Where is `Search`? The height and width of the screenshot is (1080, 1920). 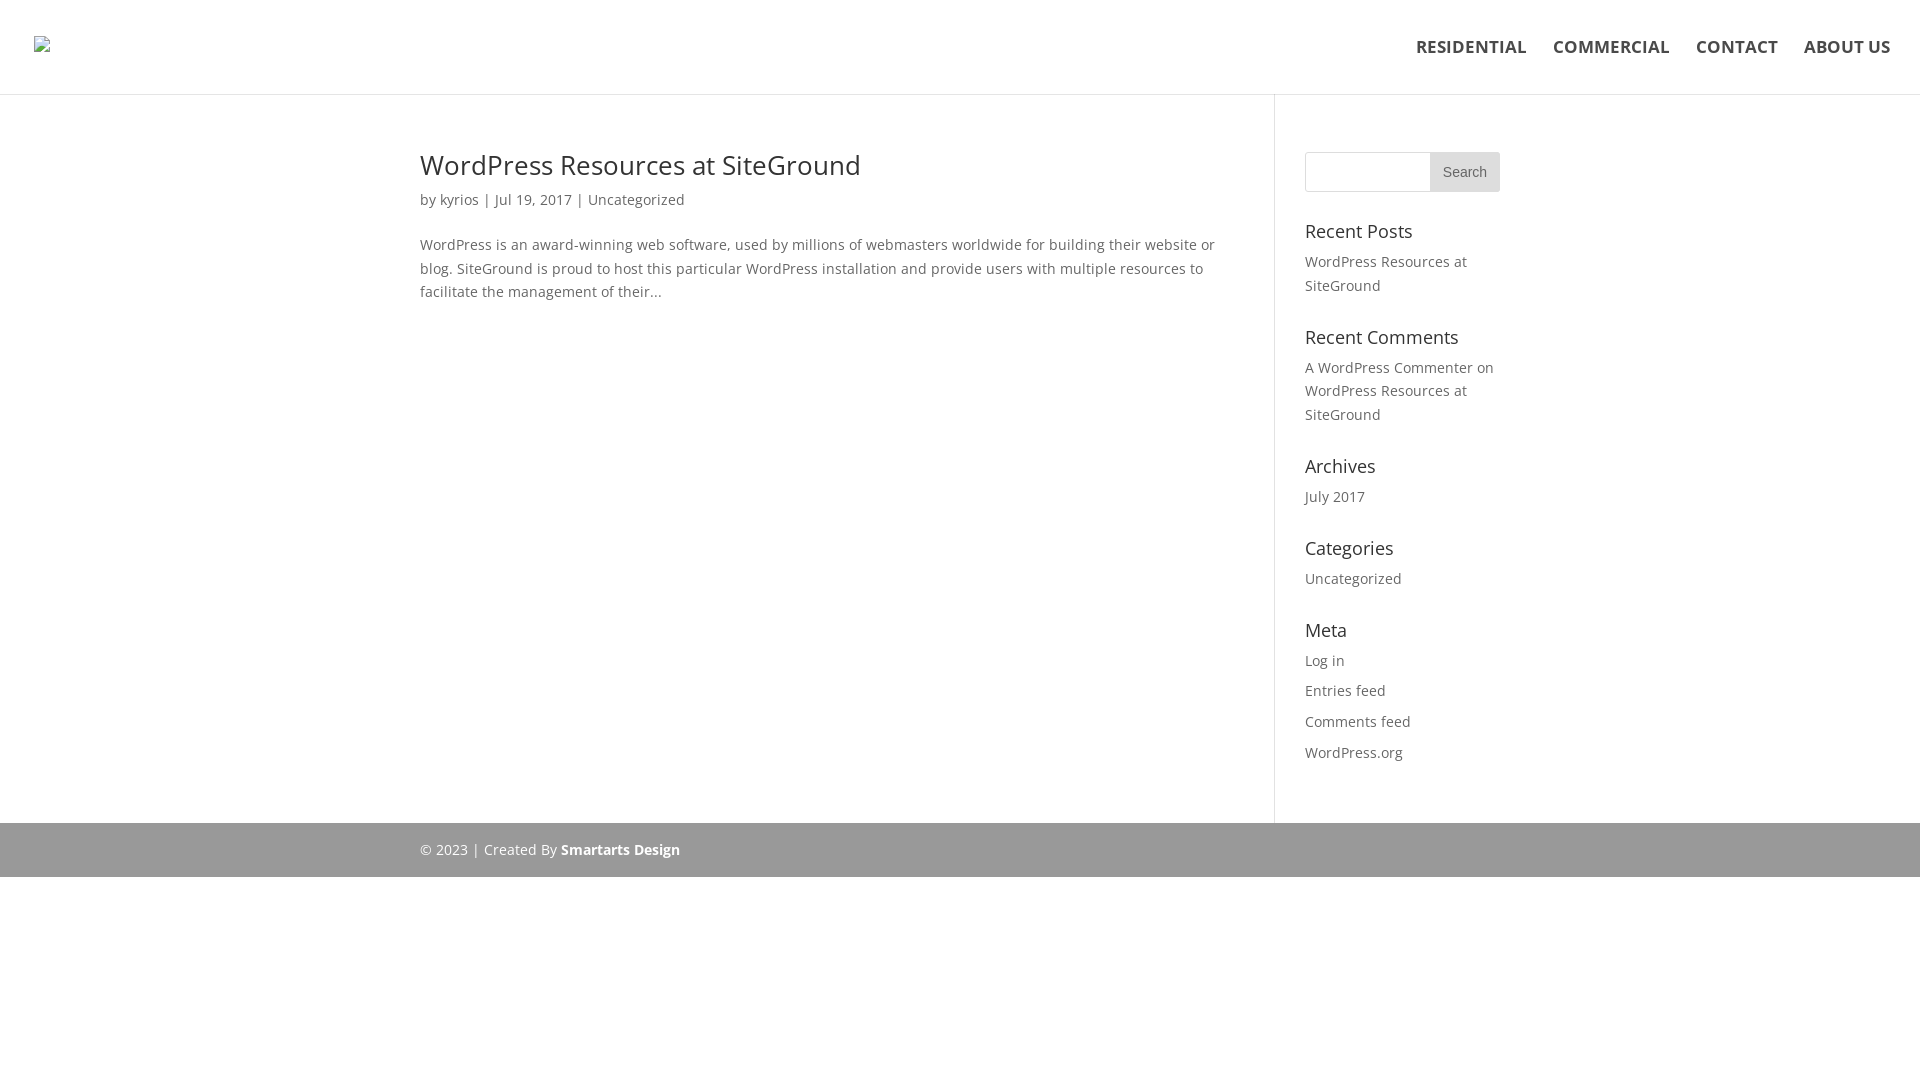
Search is located at coordinates (1465, 172).